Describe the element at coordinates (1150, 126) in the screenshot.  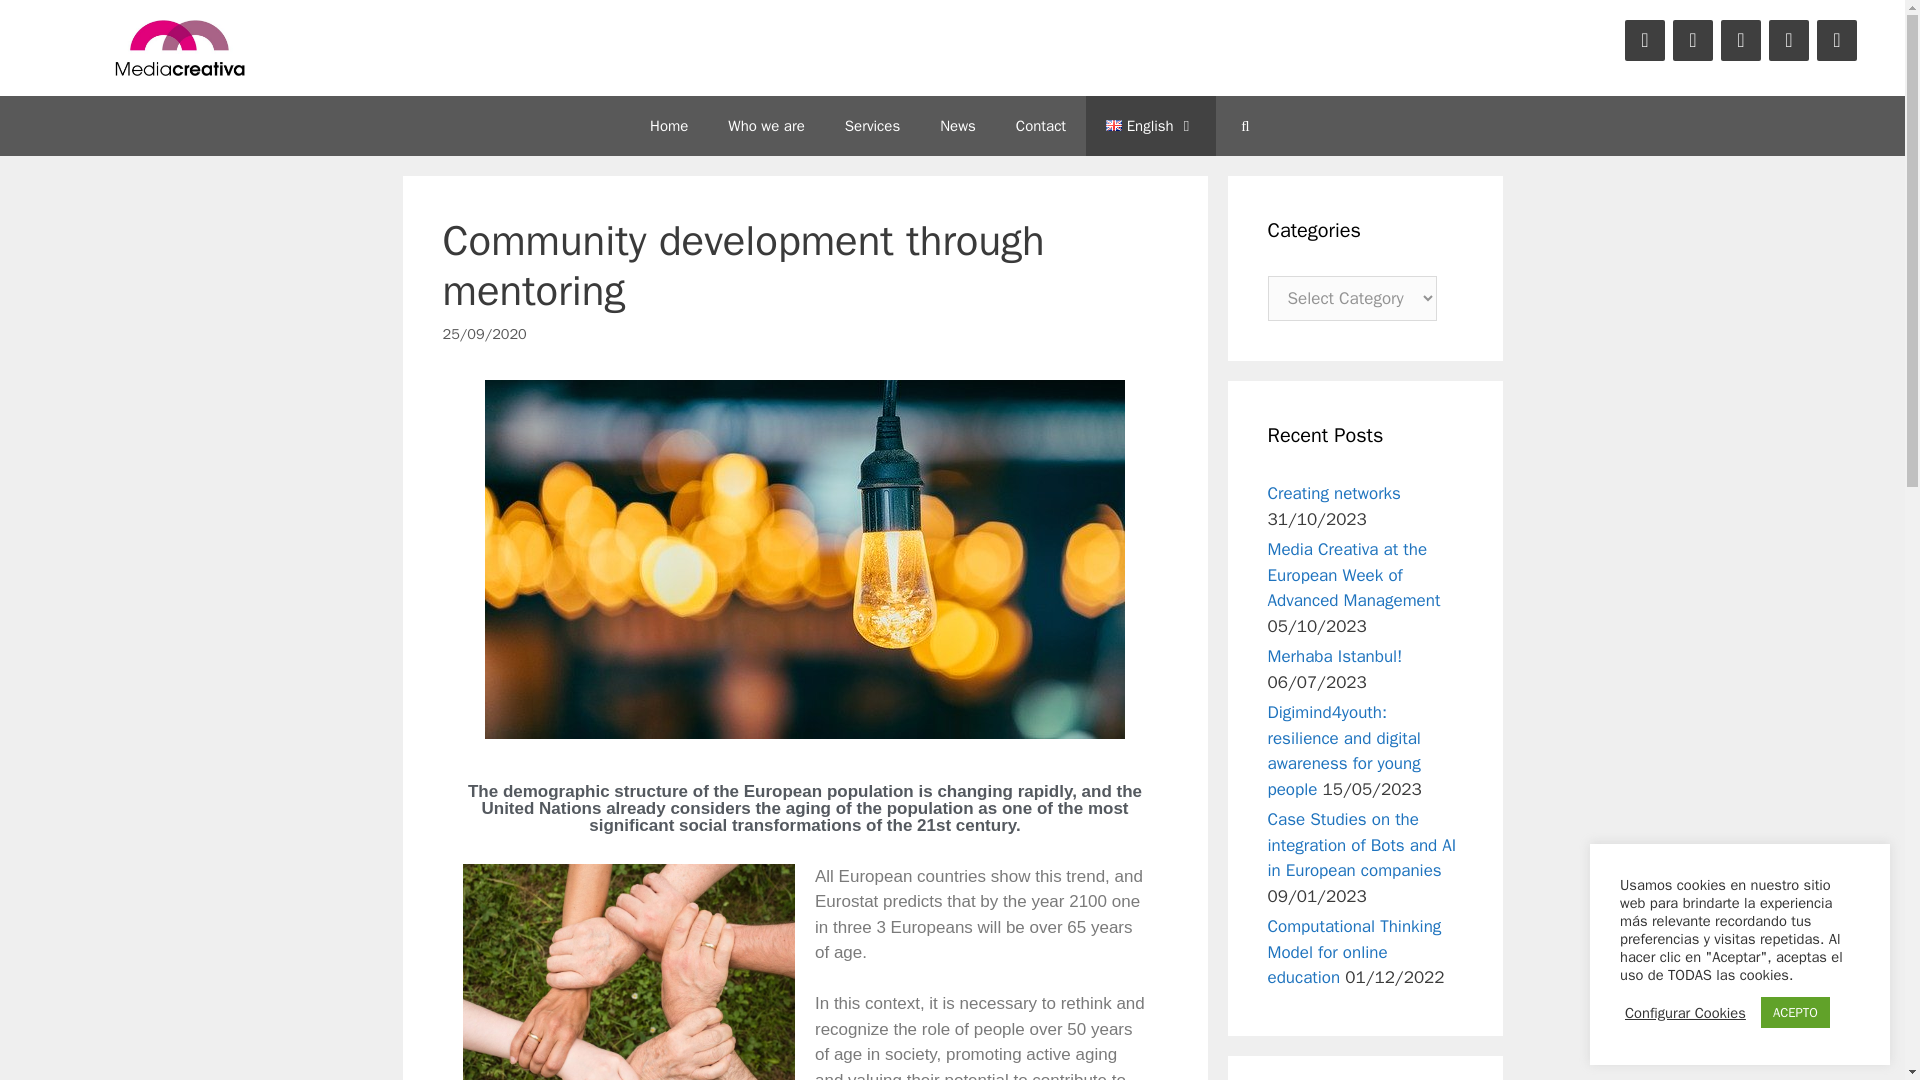
I see `English` at that location.